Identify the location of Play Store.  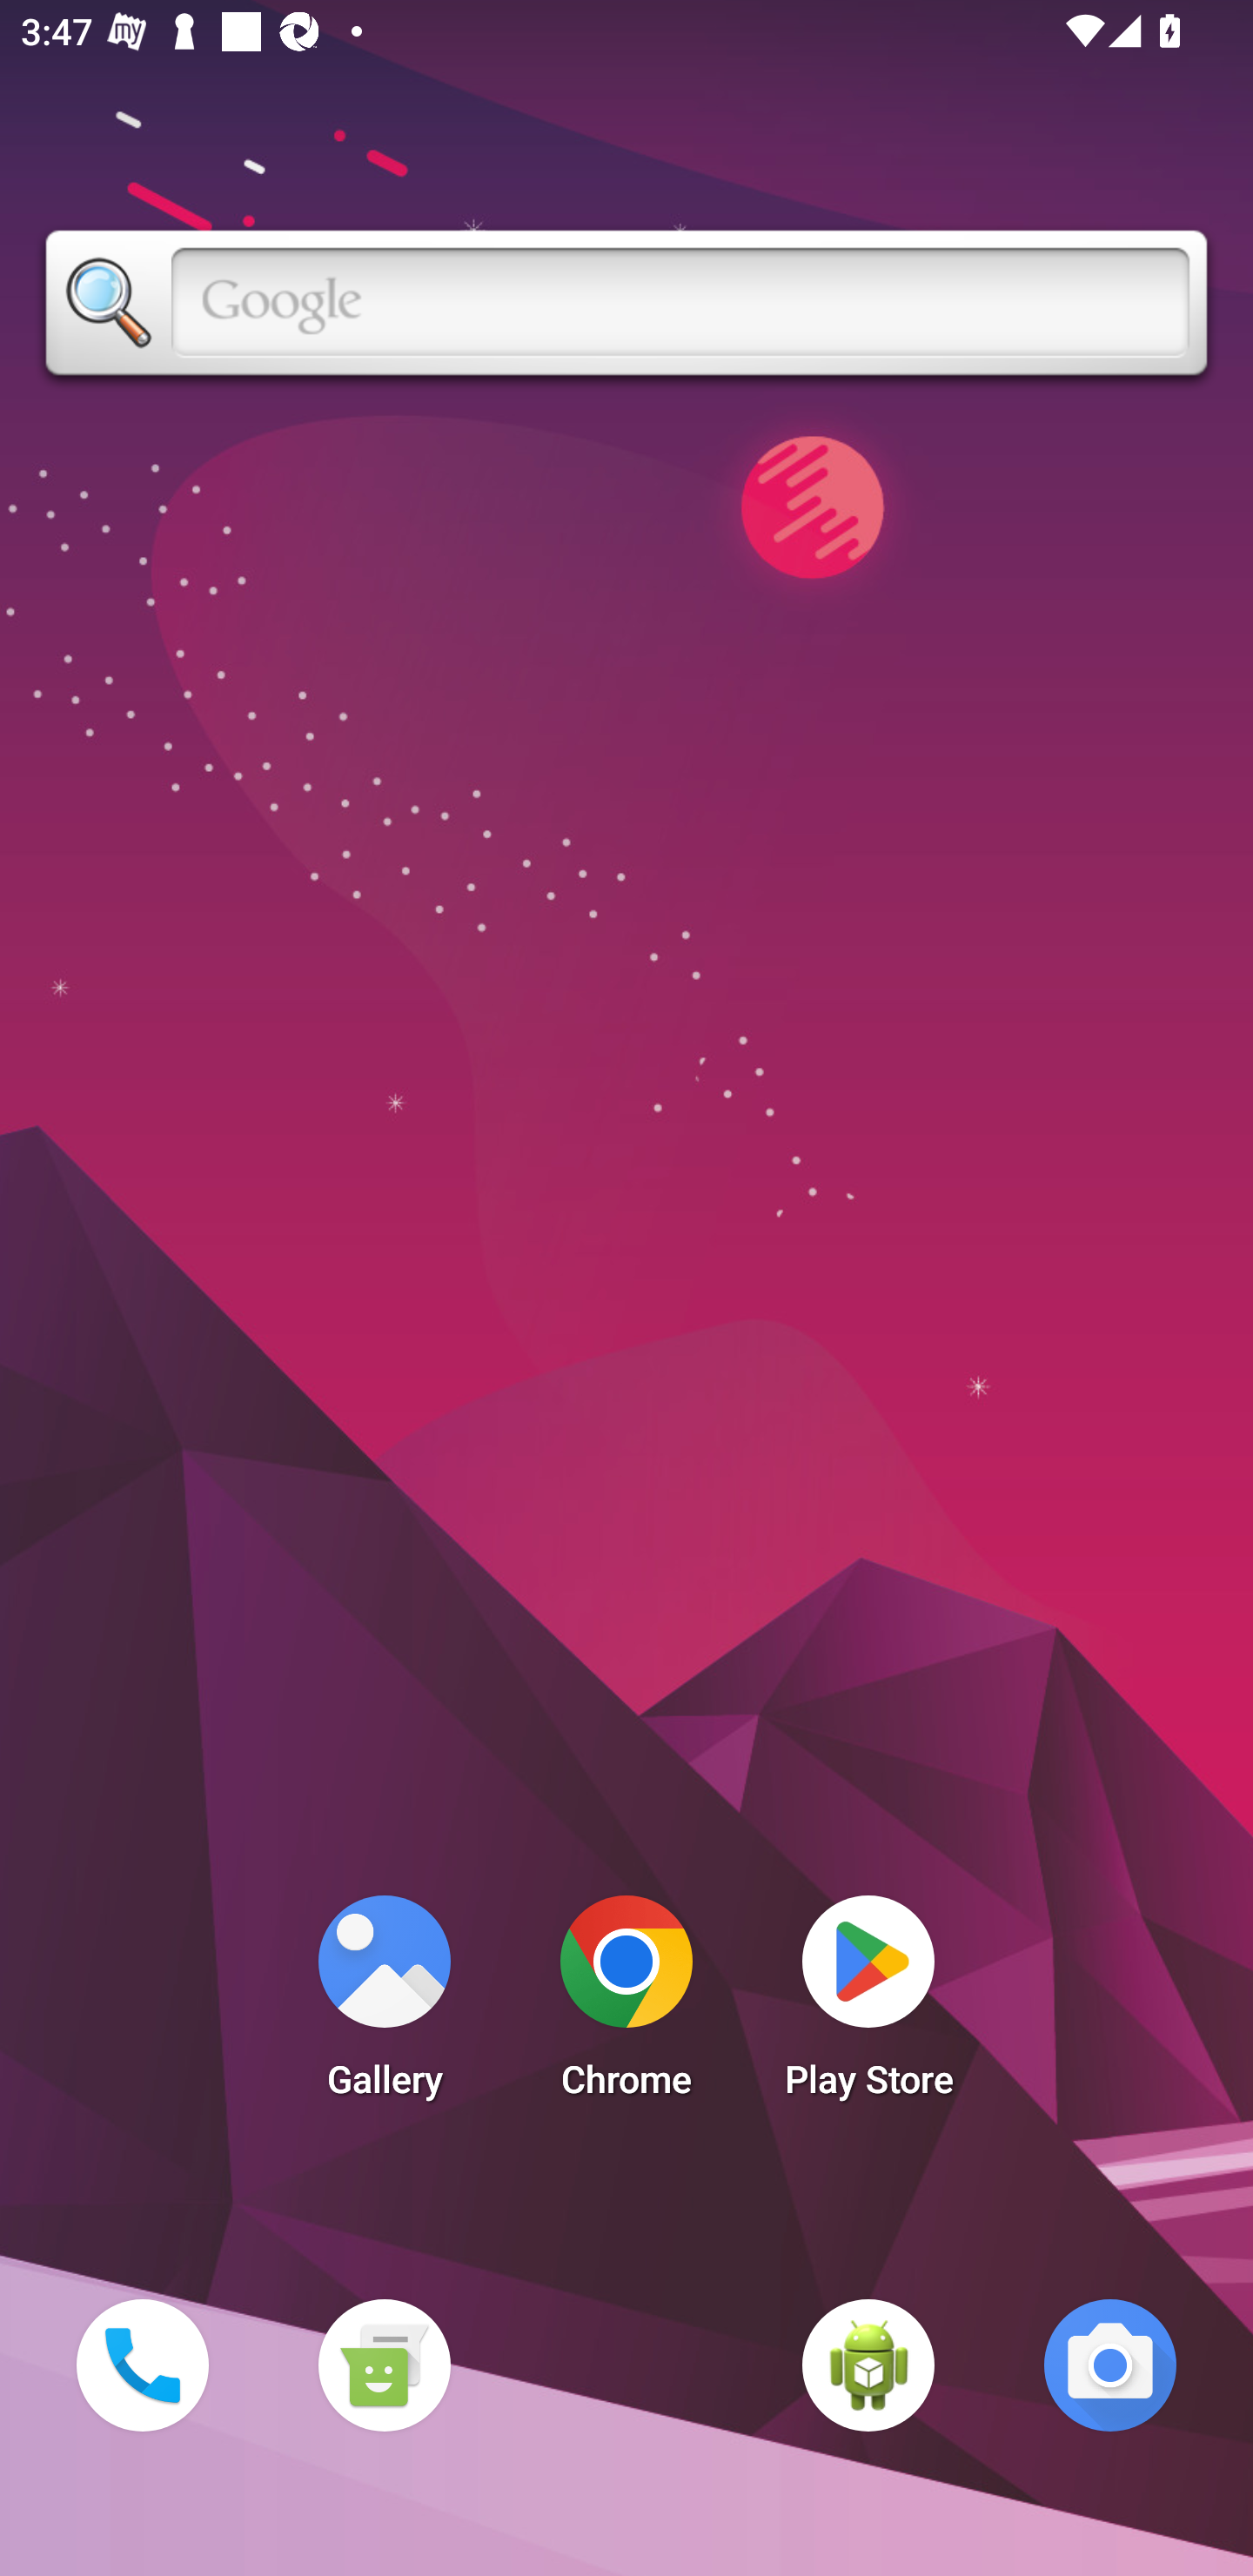
(868, 2005).